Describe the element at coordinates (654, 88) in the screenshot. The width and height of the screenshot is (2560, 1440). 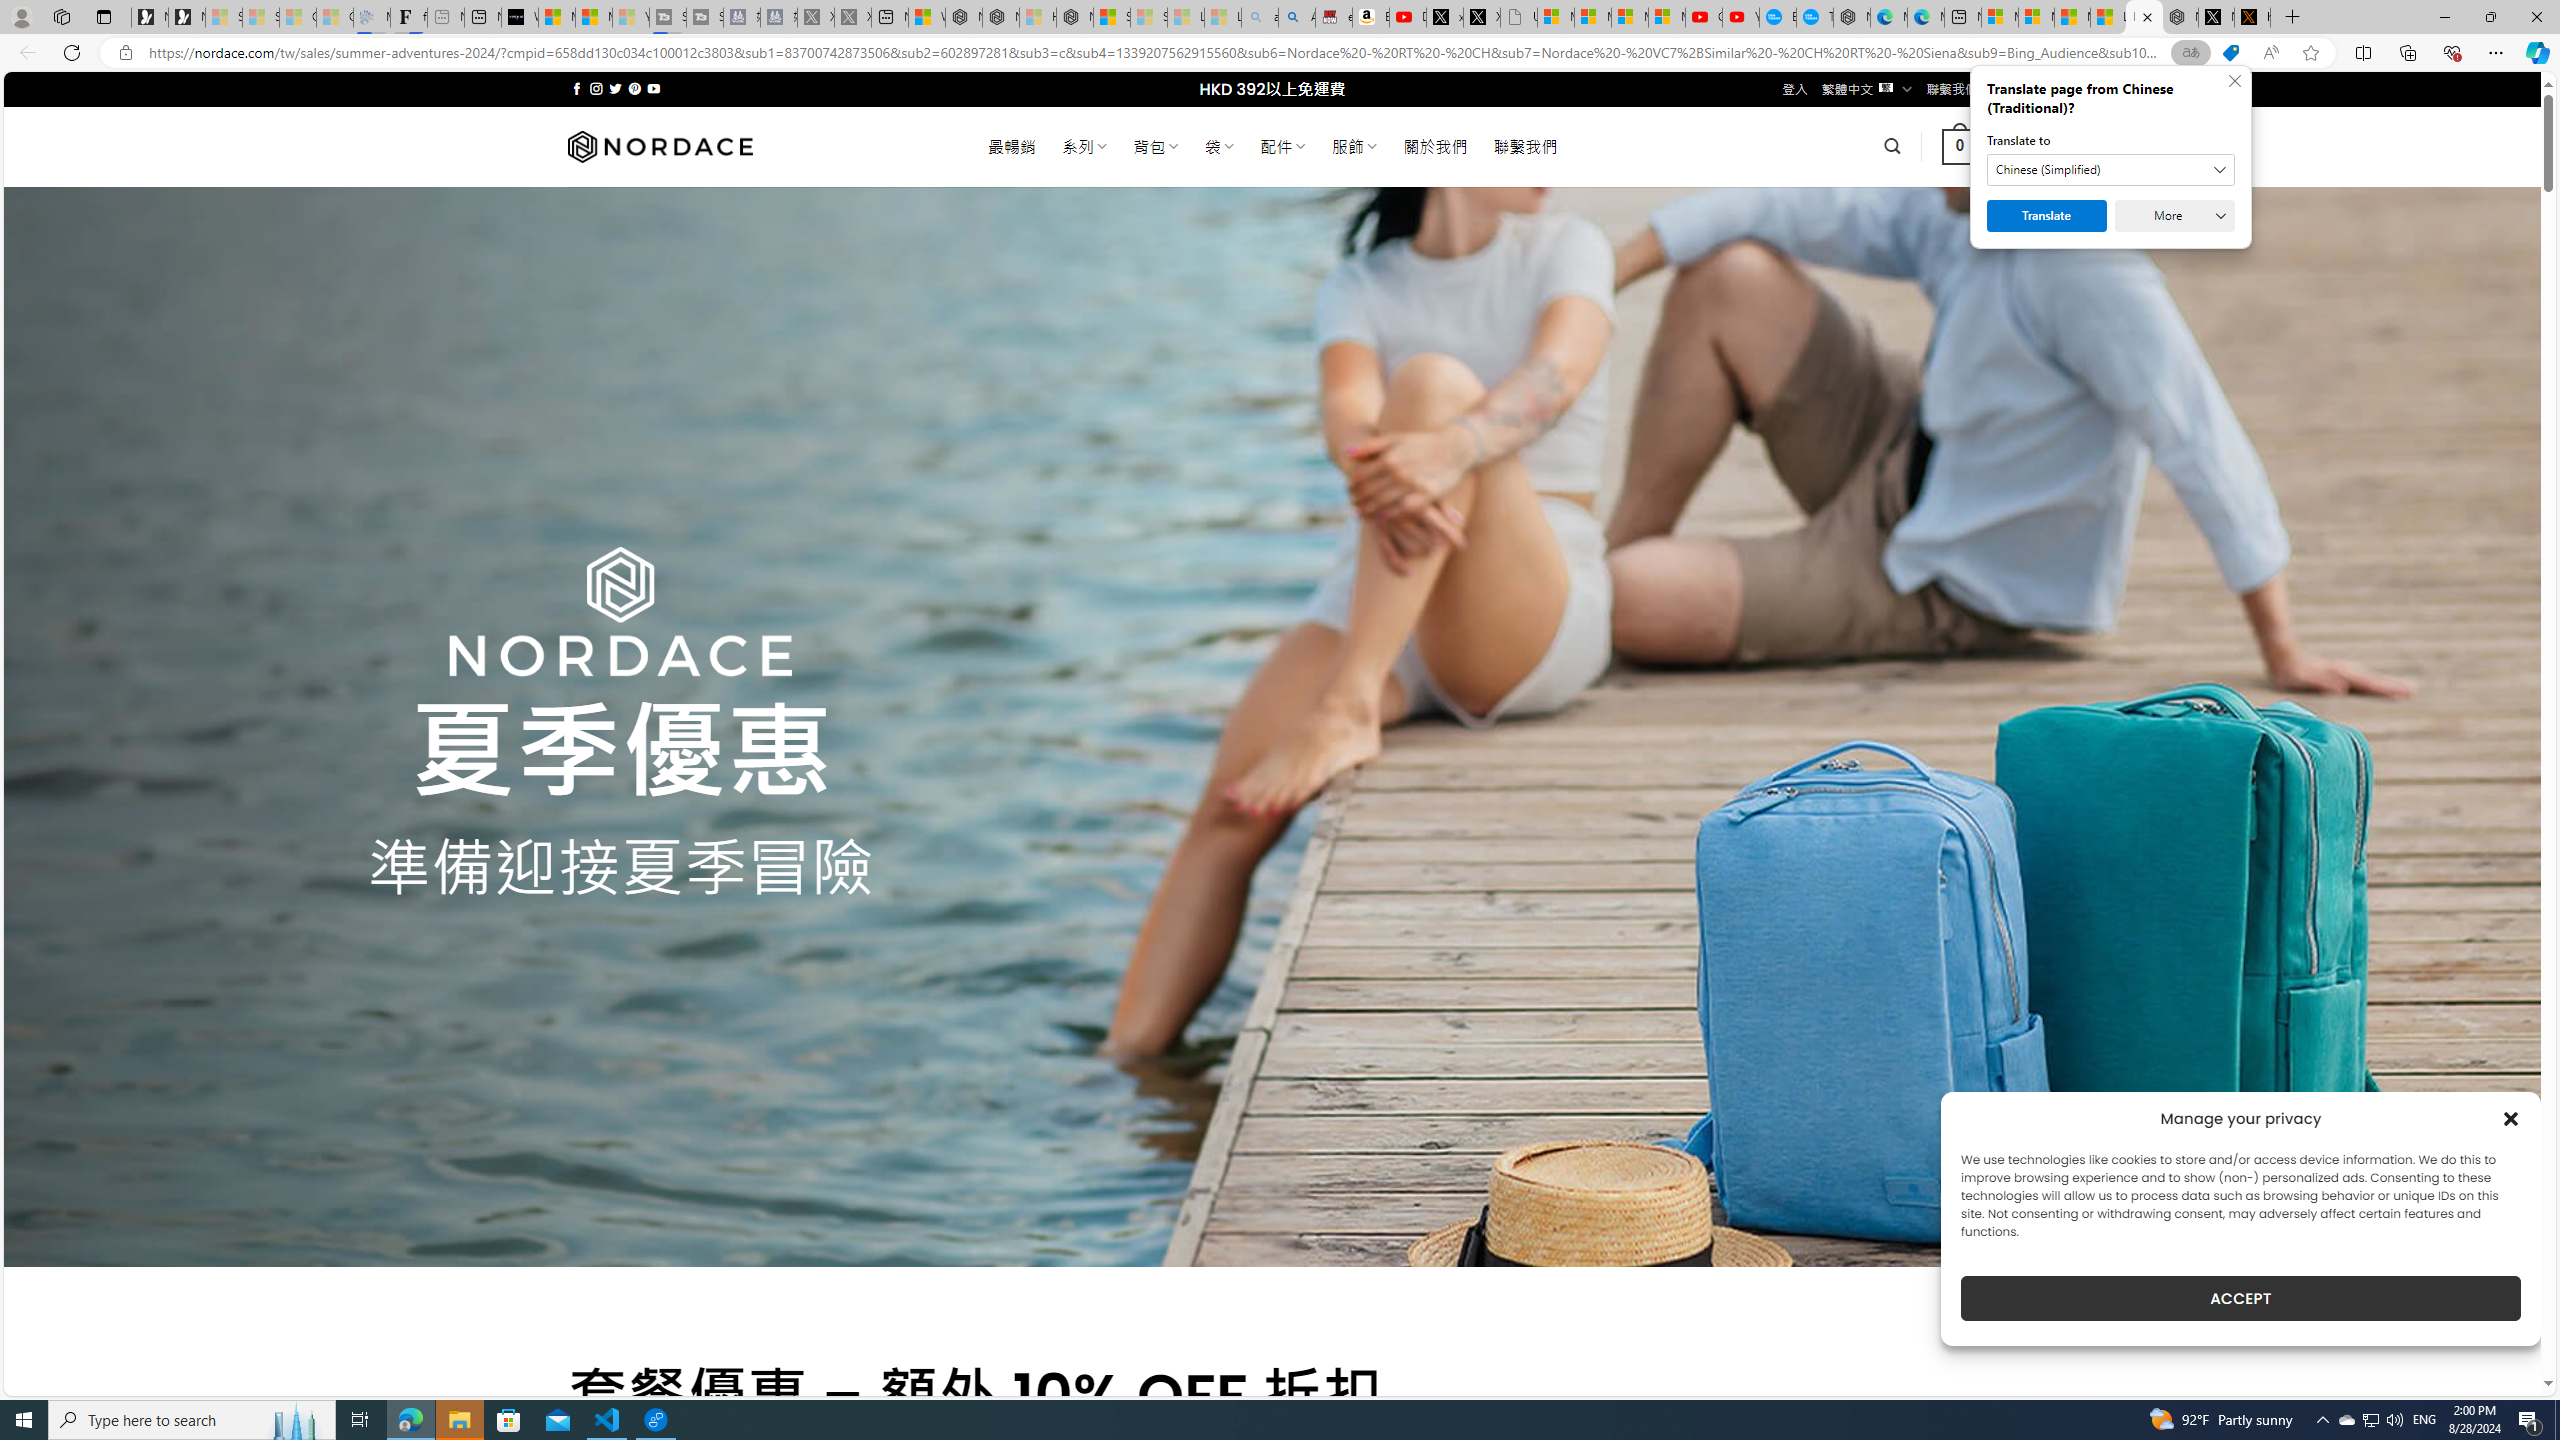
I see `Follow on YouTube` at that location.